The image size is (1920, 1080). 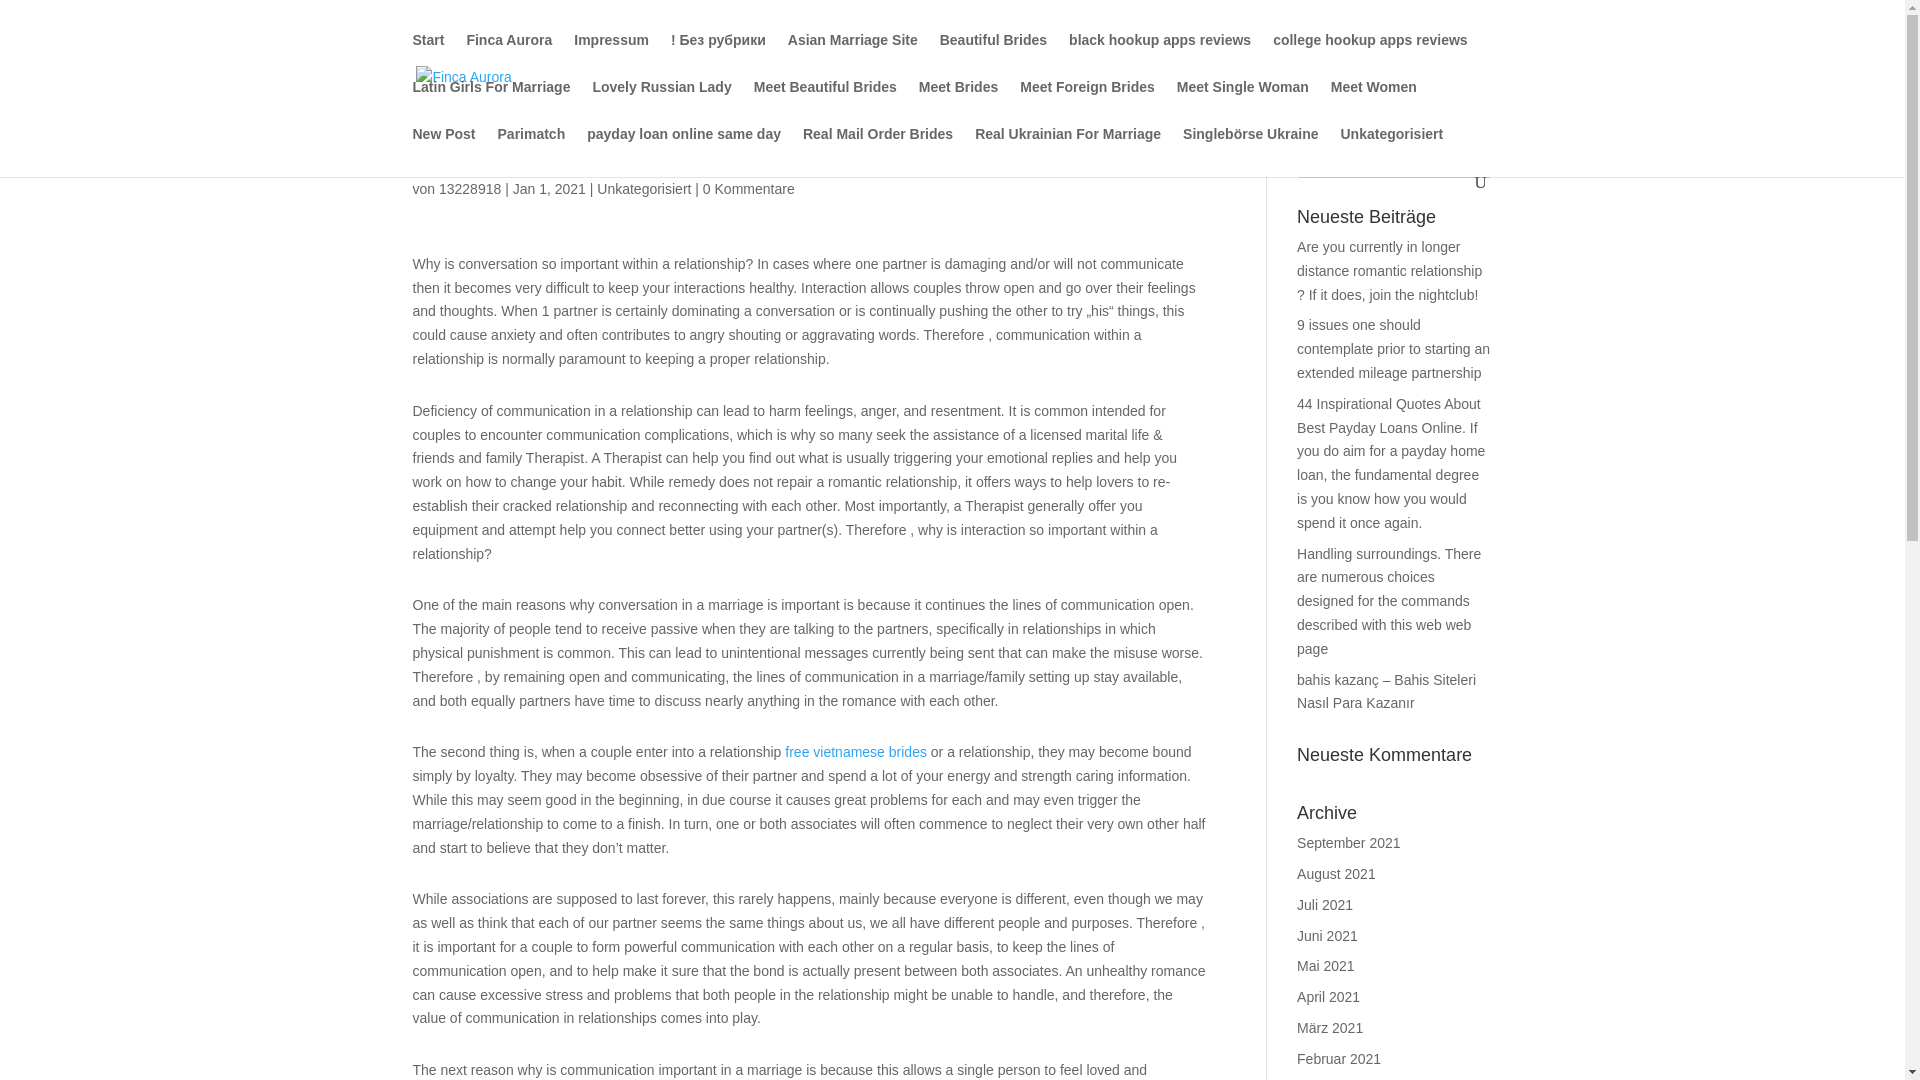 I want to click on Meet Women, so click(x=1373, y=103).